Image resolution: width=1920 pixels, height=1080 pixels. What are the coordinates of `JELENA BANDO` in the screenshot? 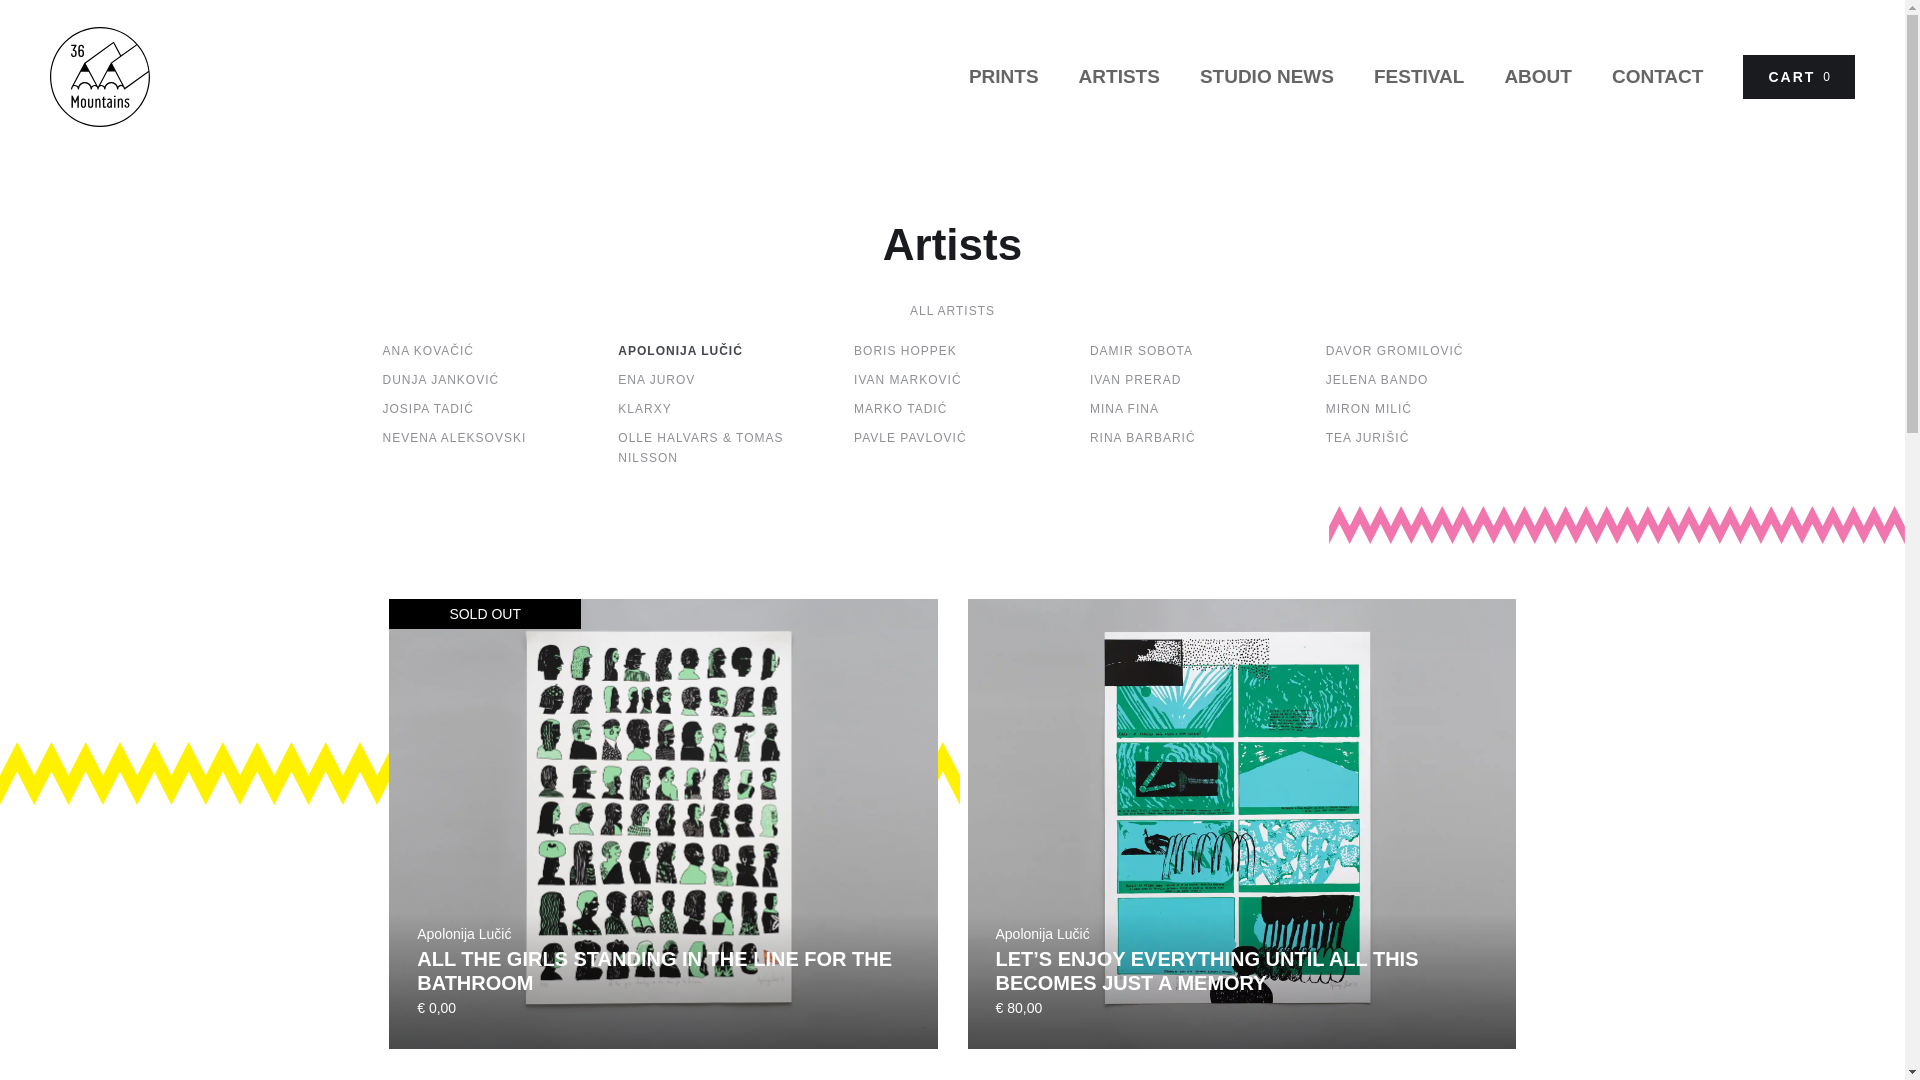 It's located at (1424, 380).